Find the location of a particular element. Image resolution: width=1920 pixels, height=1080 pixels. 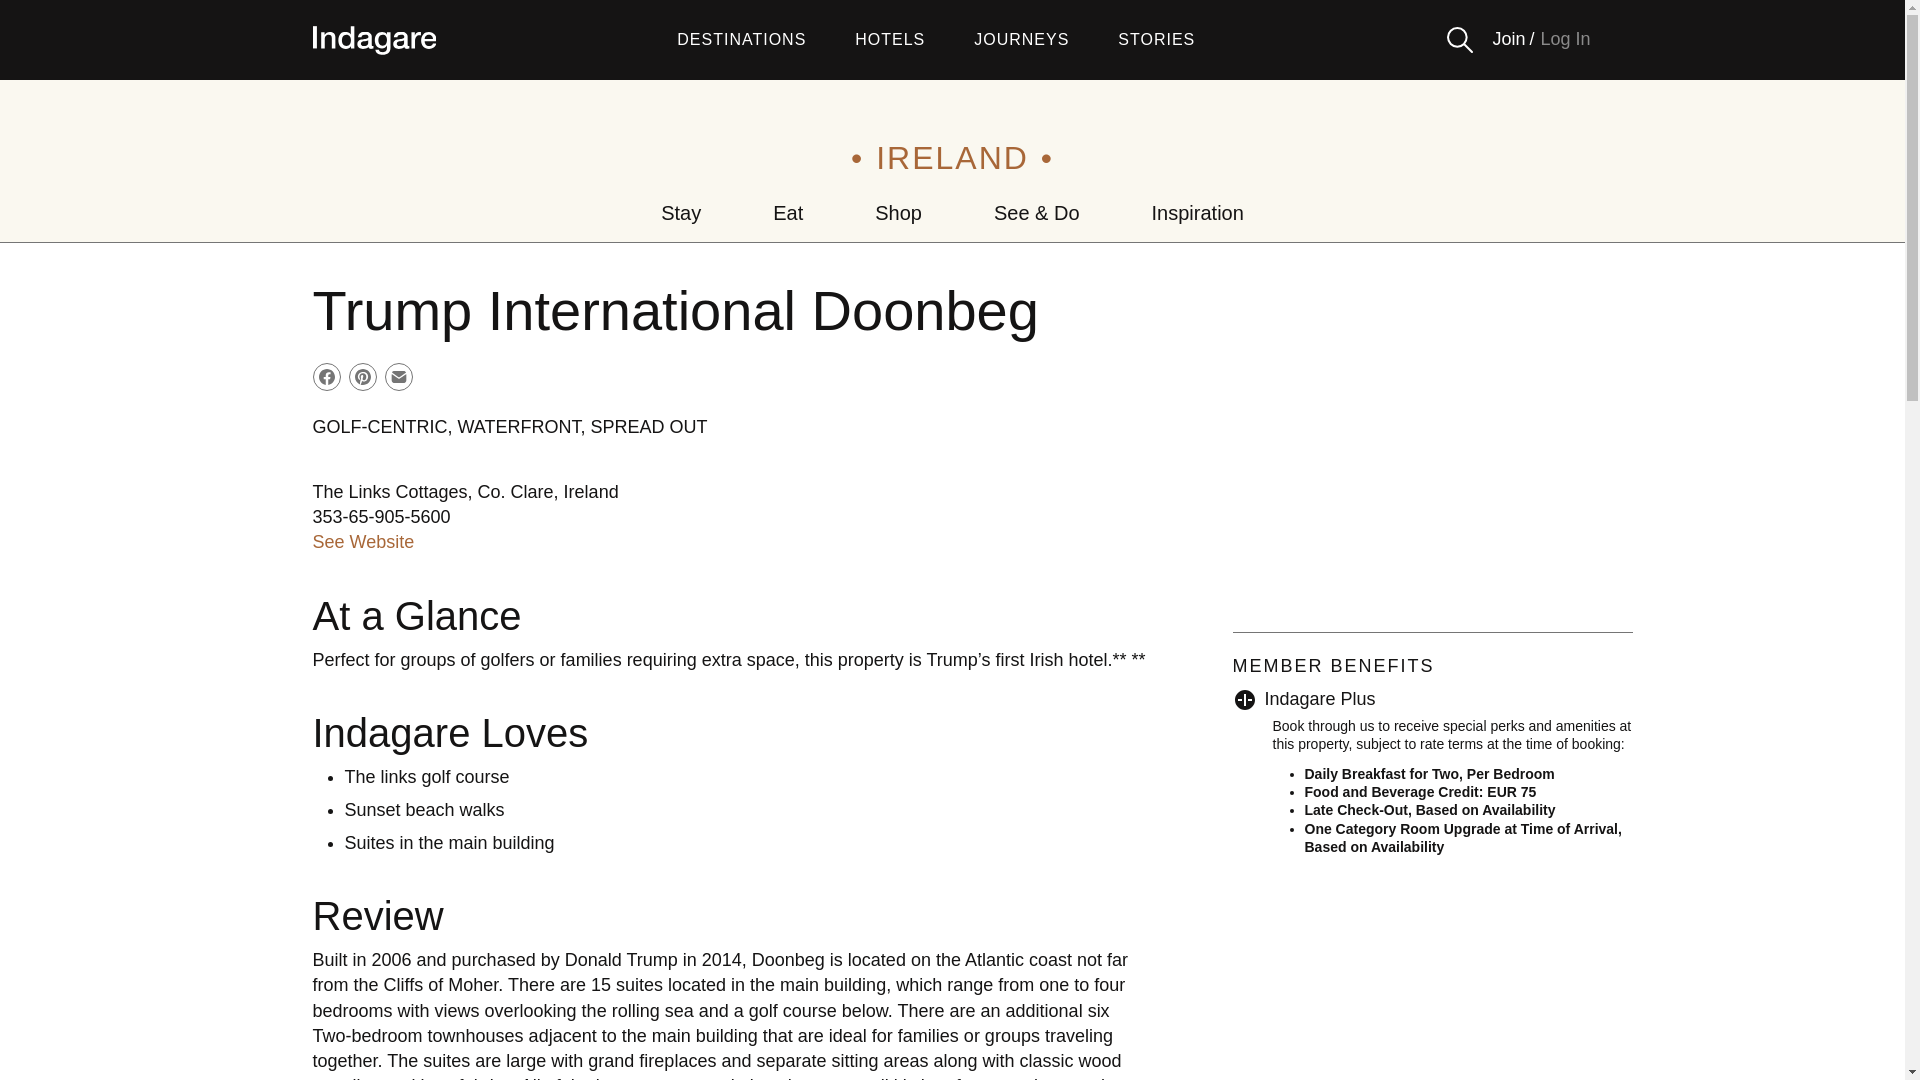

Share via Pinterest is located at coordinates (362, 376).